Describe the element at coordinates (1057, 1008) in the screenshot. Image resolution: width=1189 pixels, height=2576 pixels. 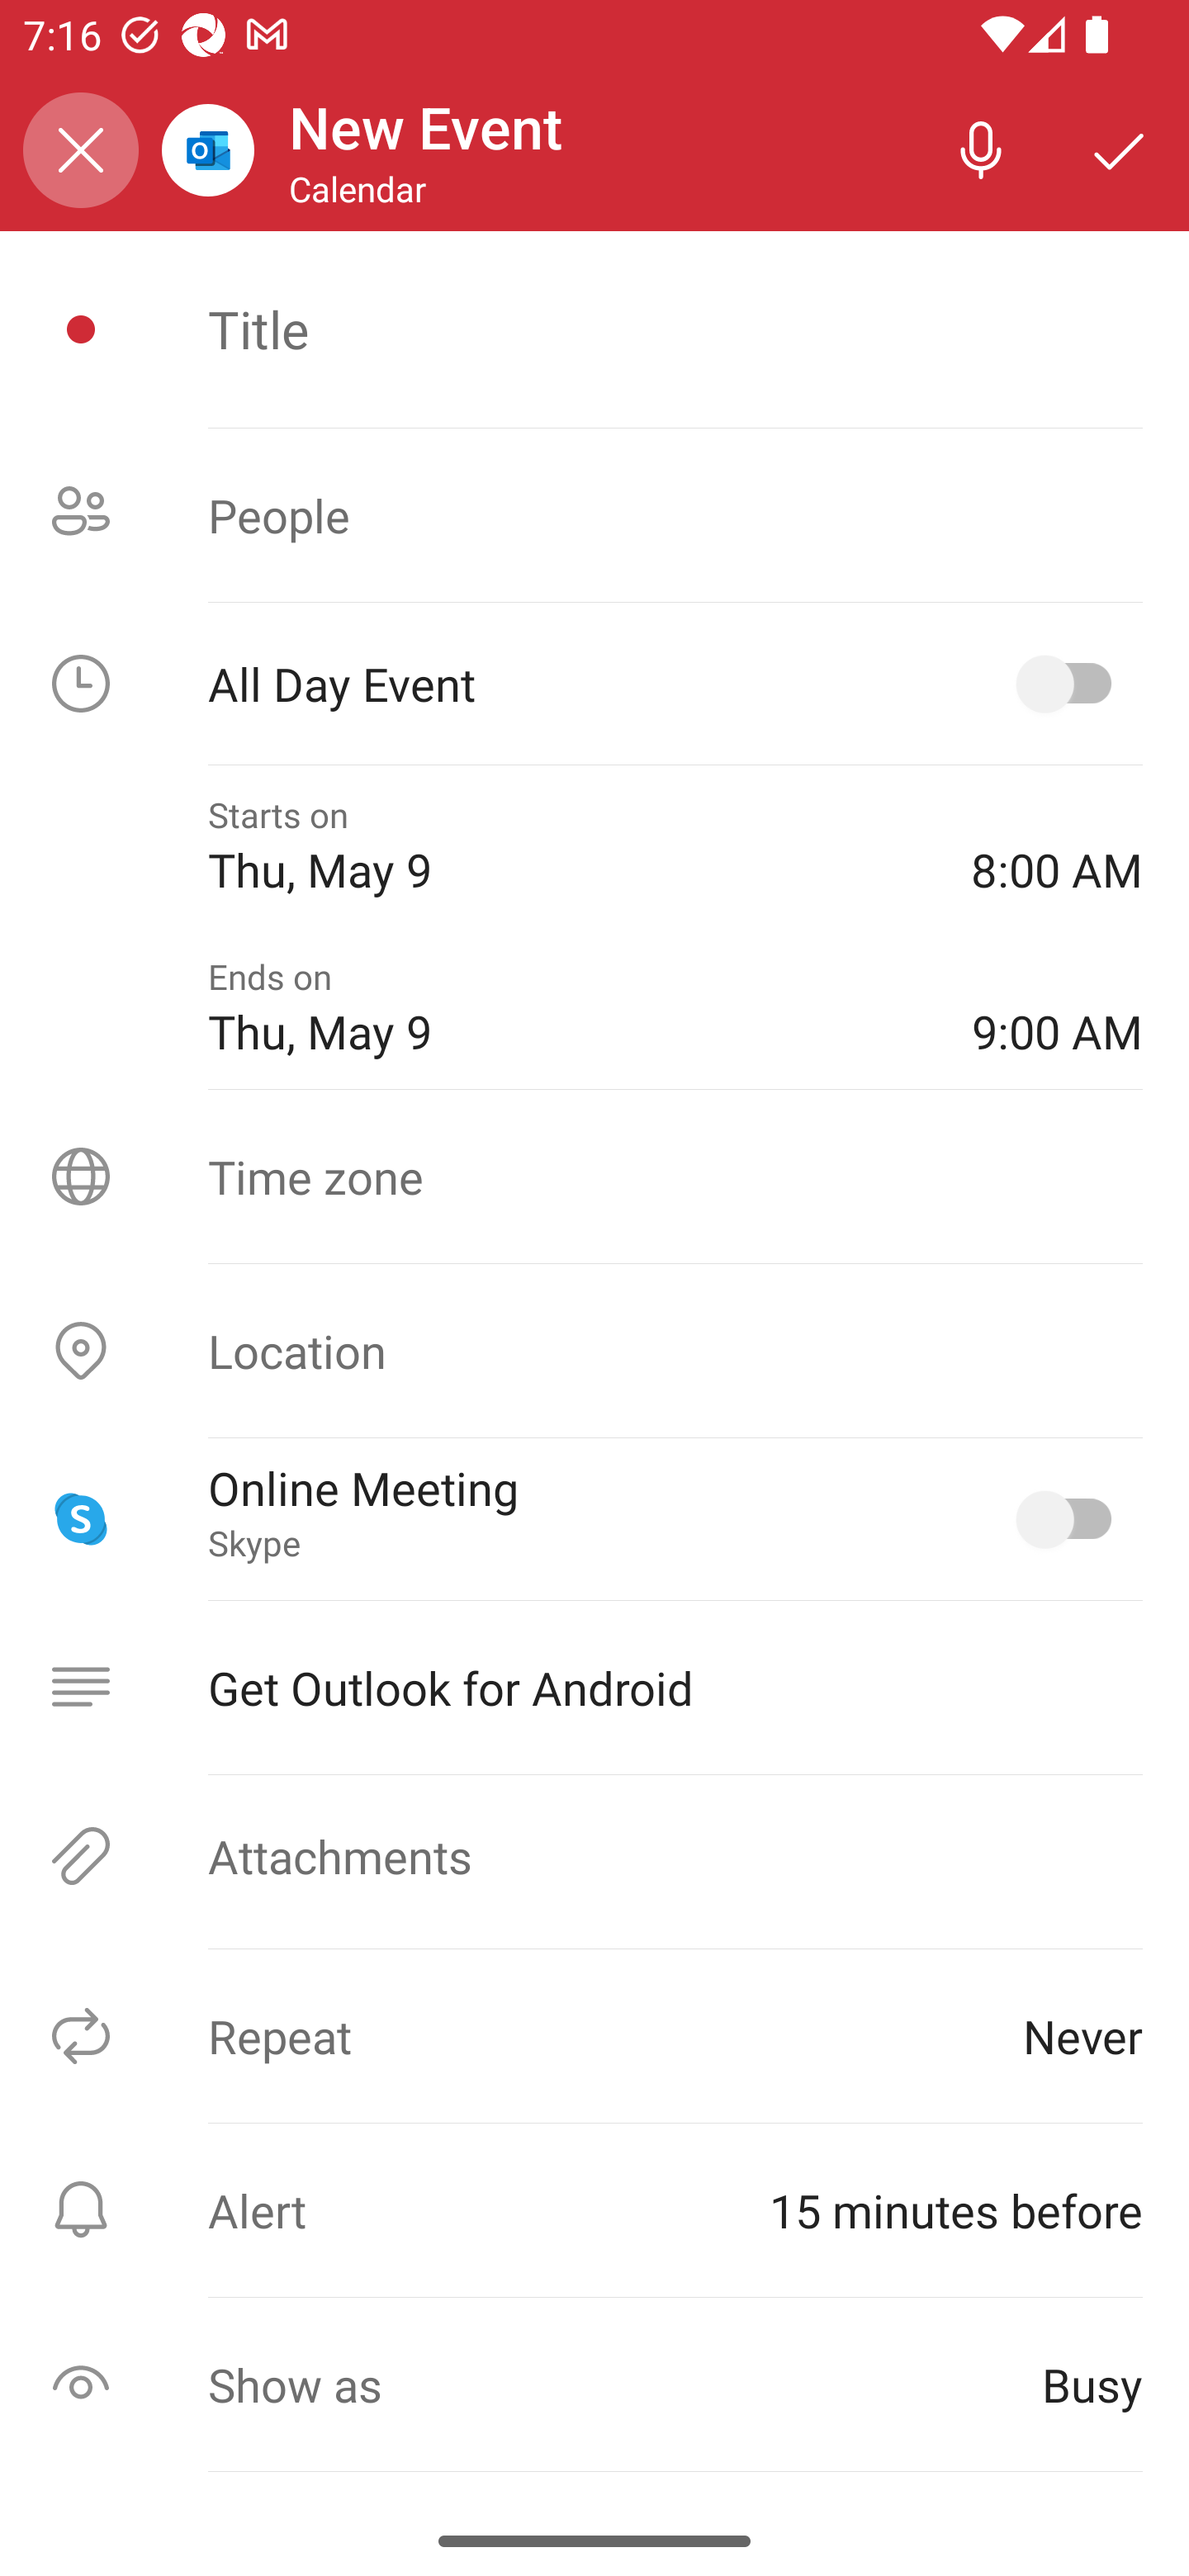
I see `9:00 AM` at that location.